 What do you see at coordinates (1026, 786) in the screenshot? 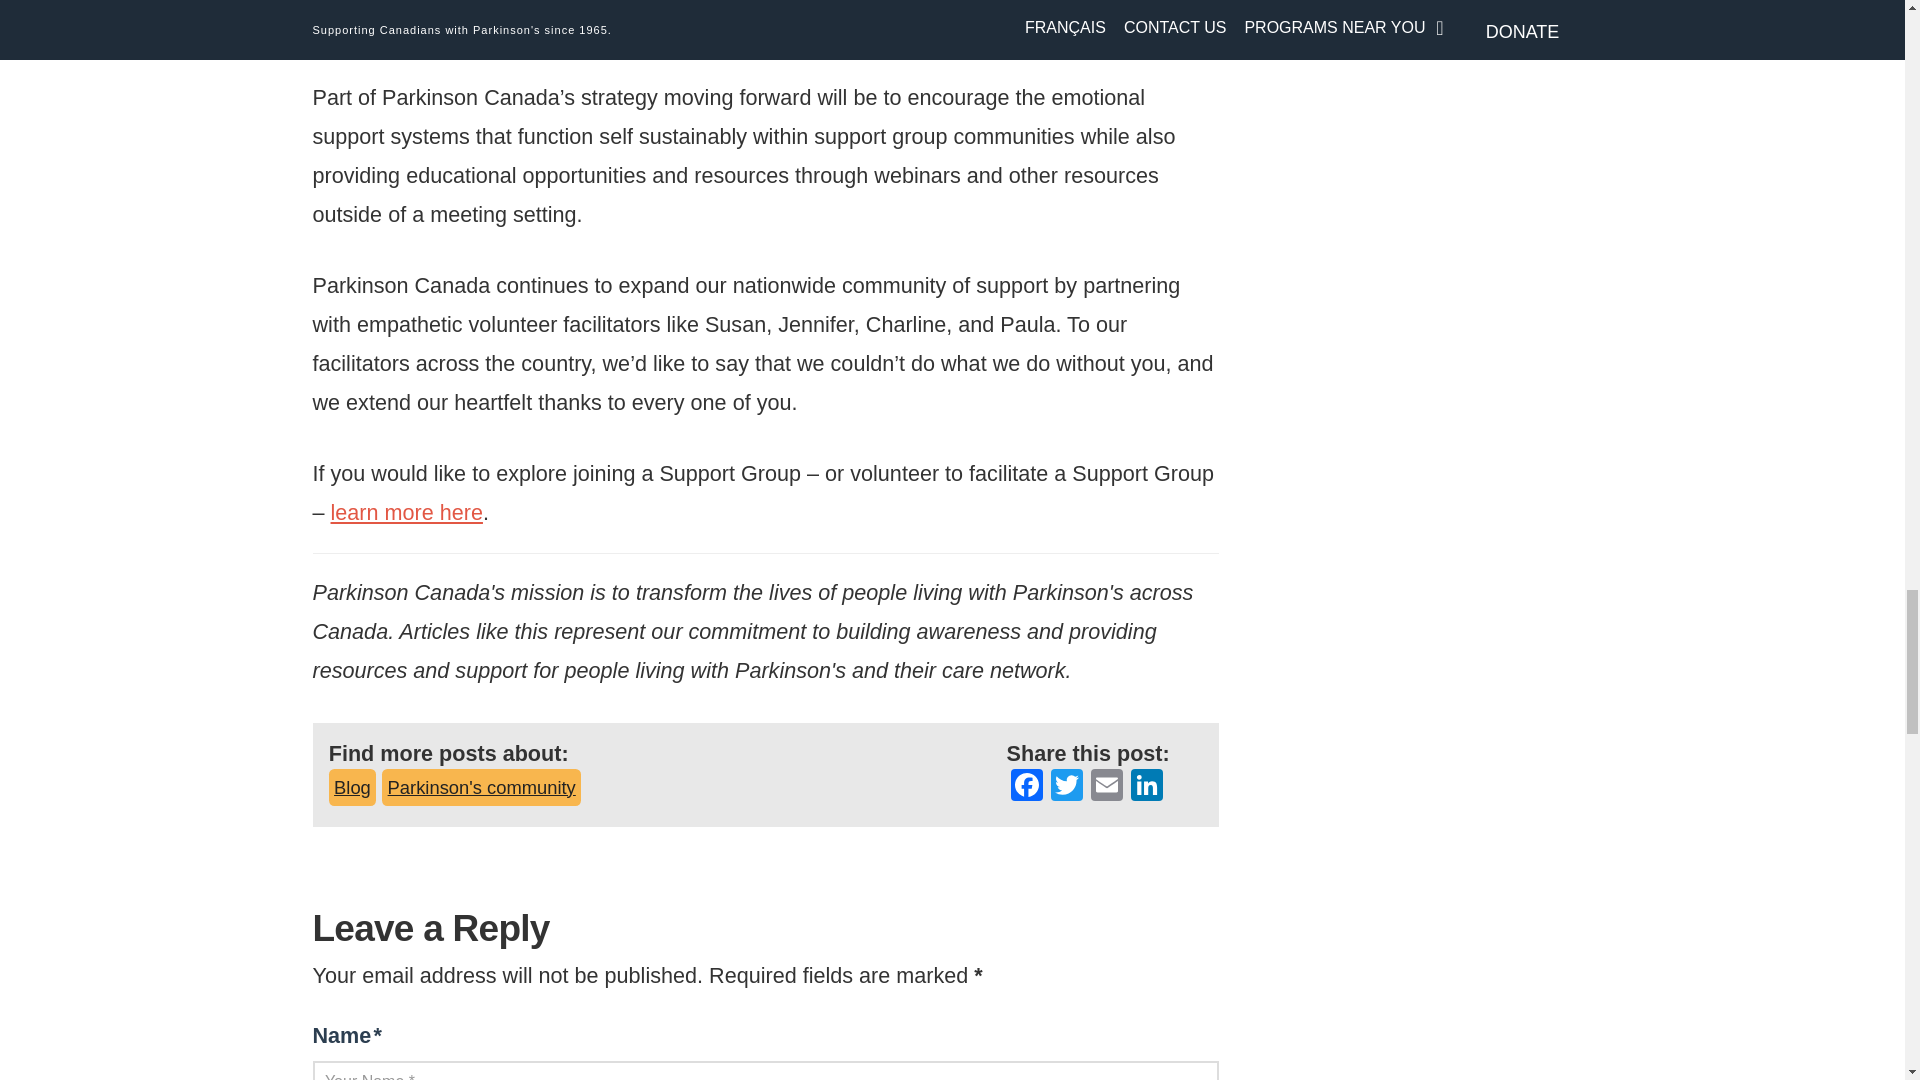
I see `Facebook` at bounding box center [1026, 786].